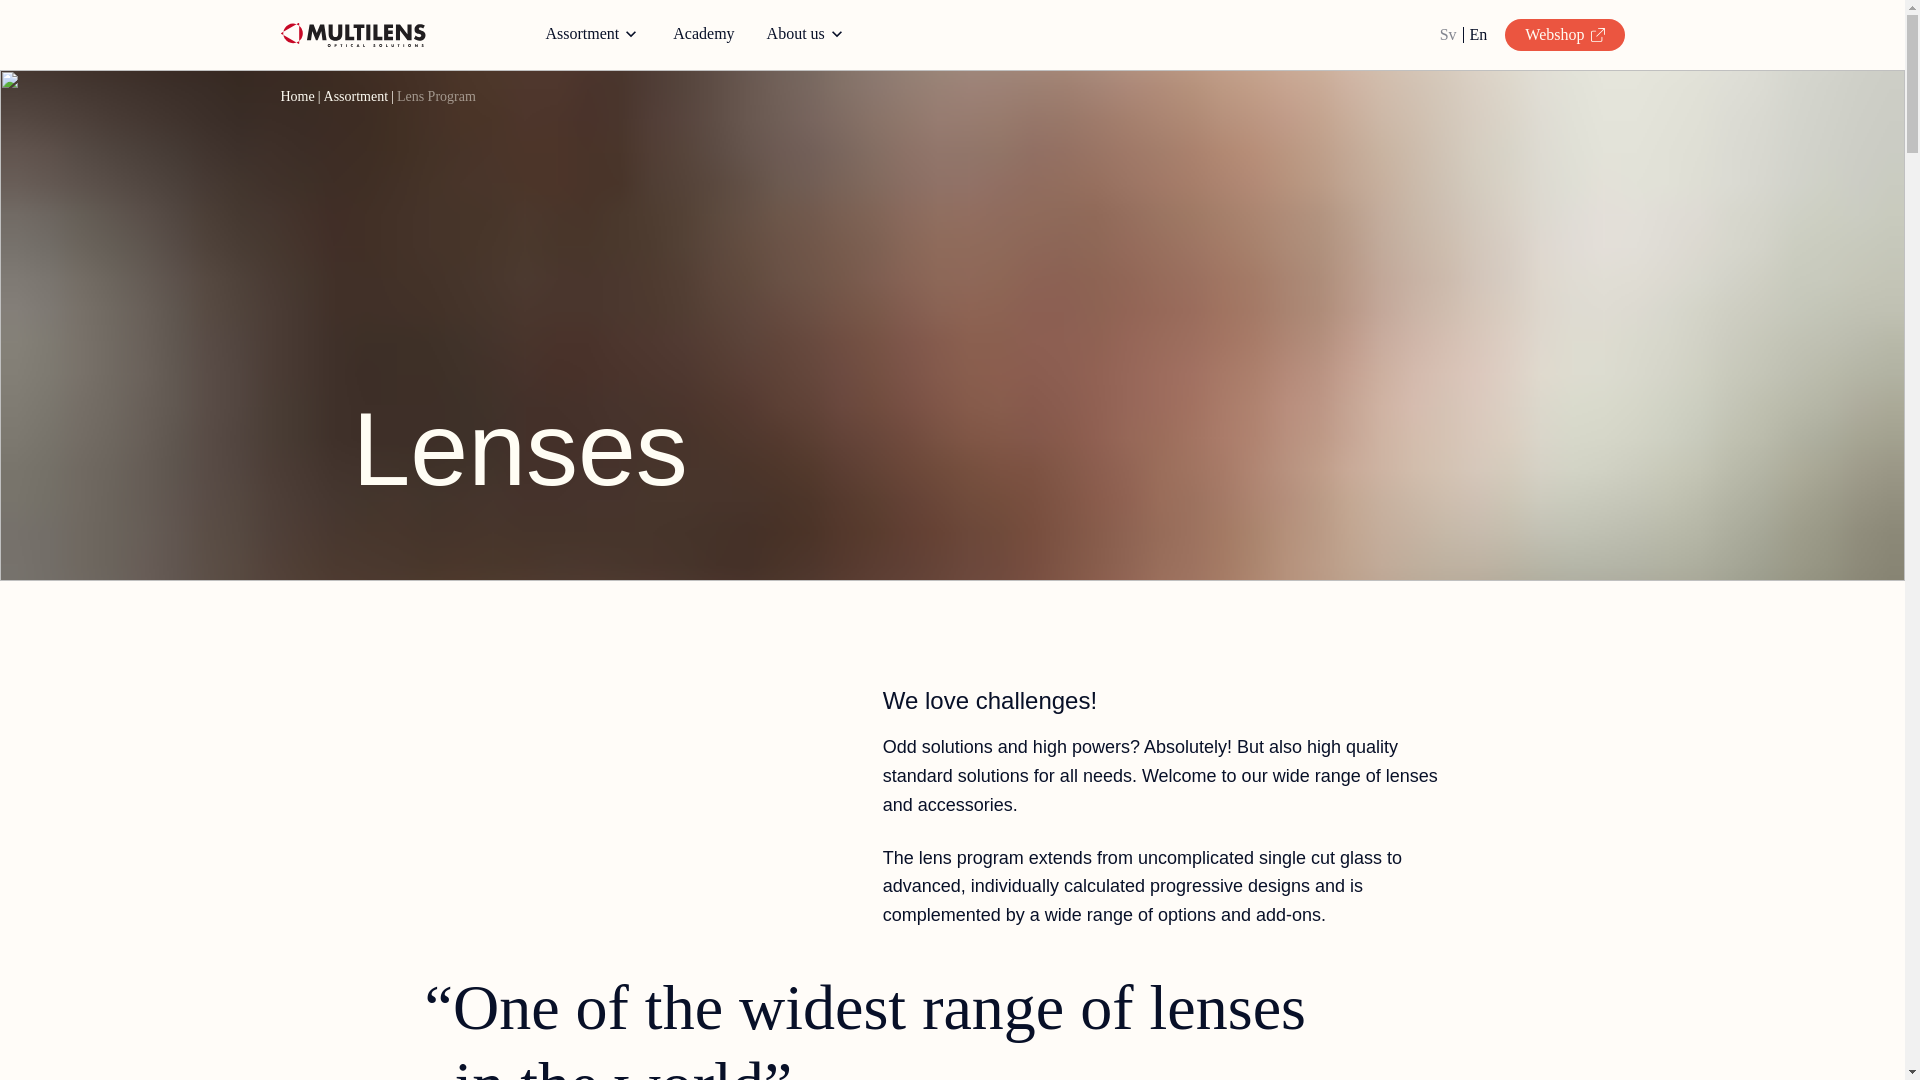 This screenshot has height=1080, width=1920. Describe the element at coordinates (1448, 34) in the screenshot. I see `Sv` at that location.